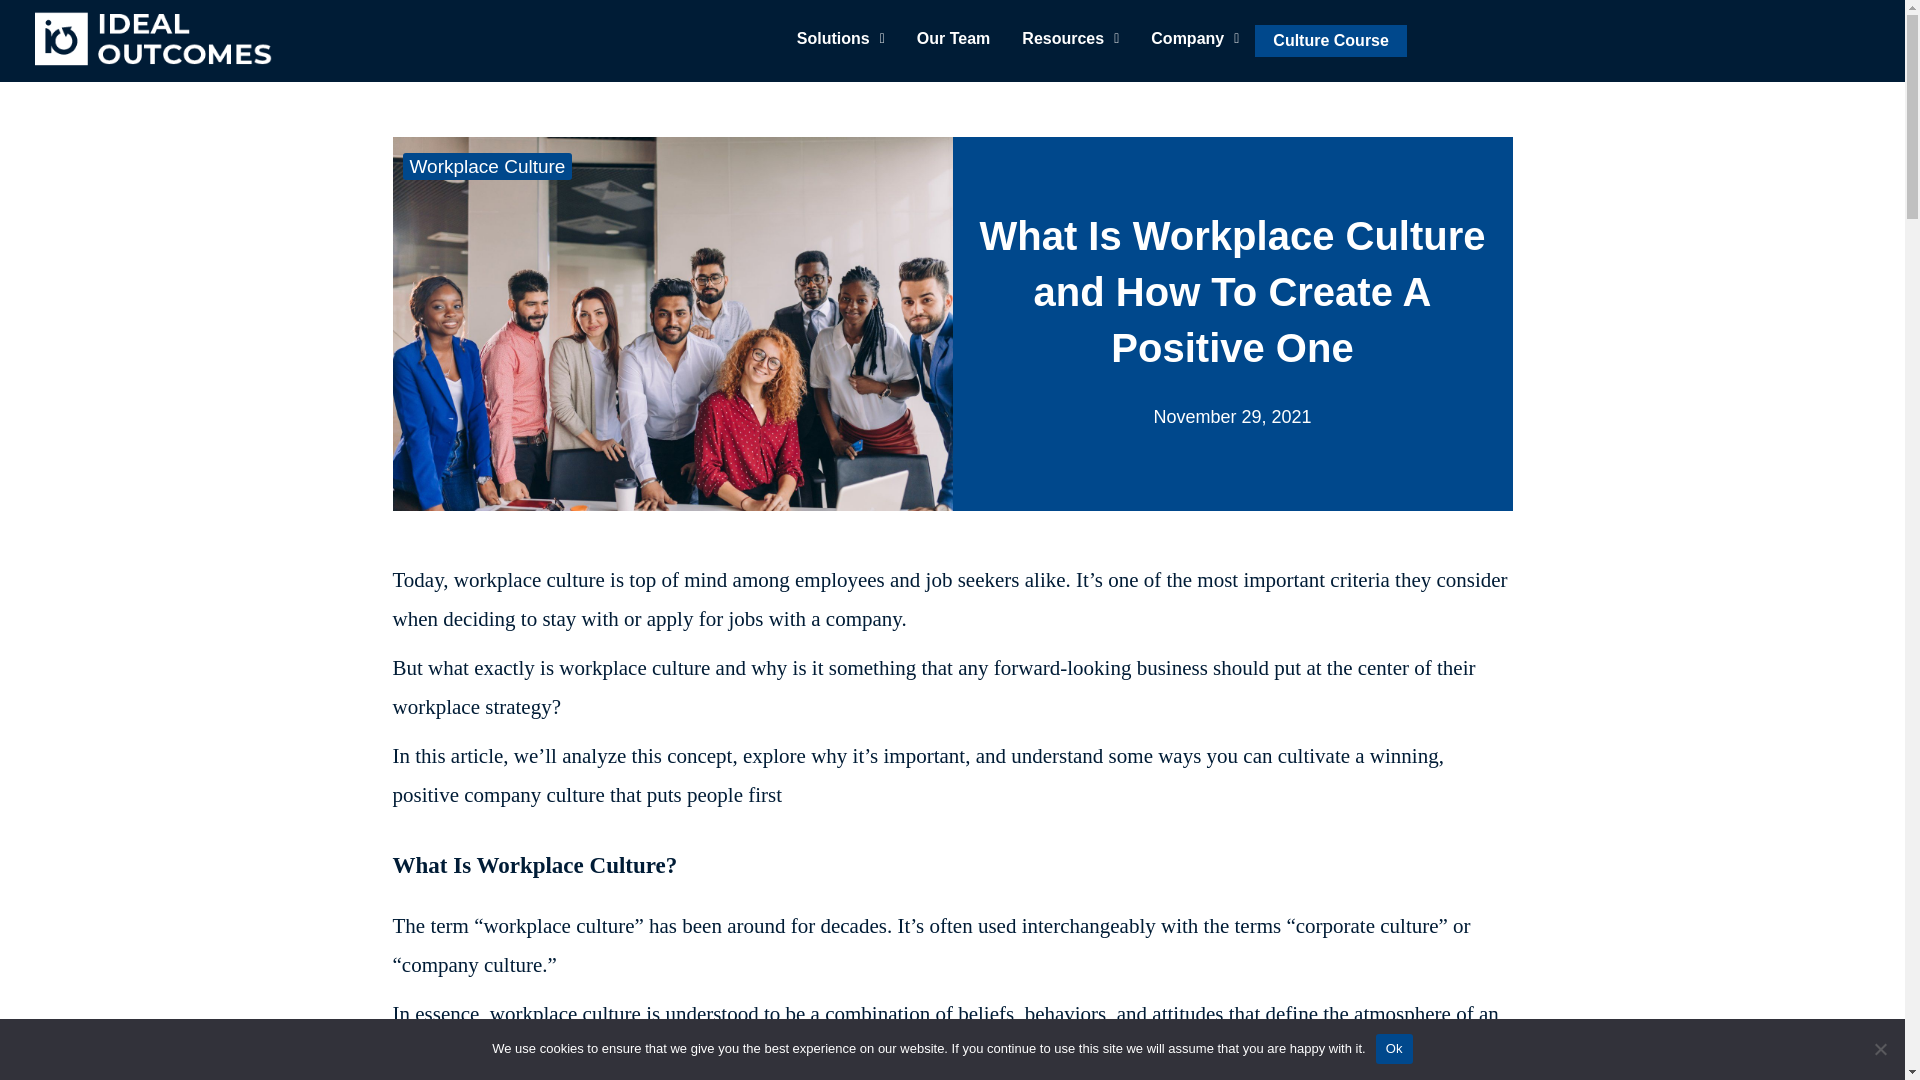 The width and height of the screenshot is (1920, 1080). I want to click on Resources, so click(1070, 38).